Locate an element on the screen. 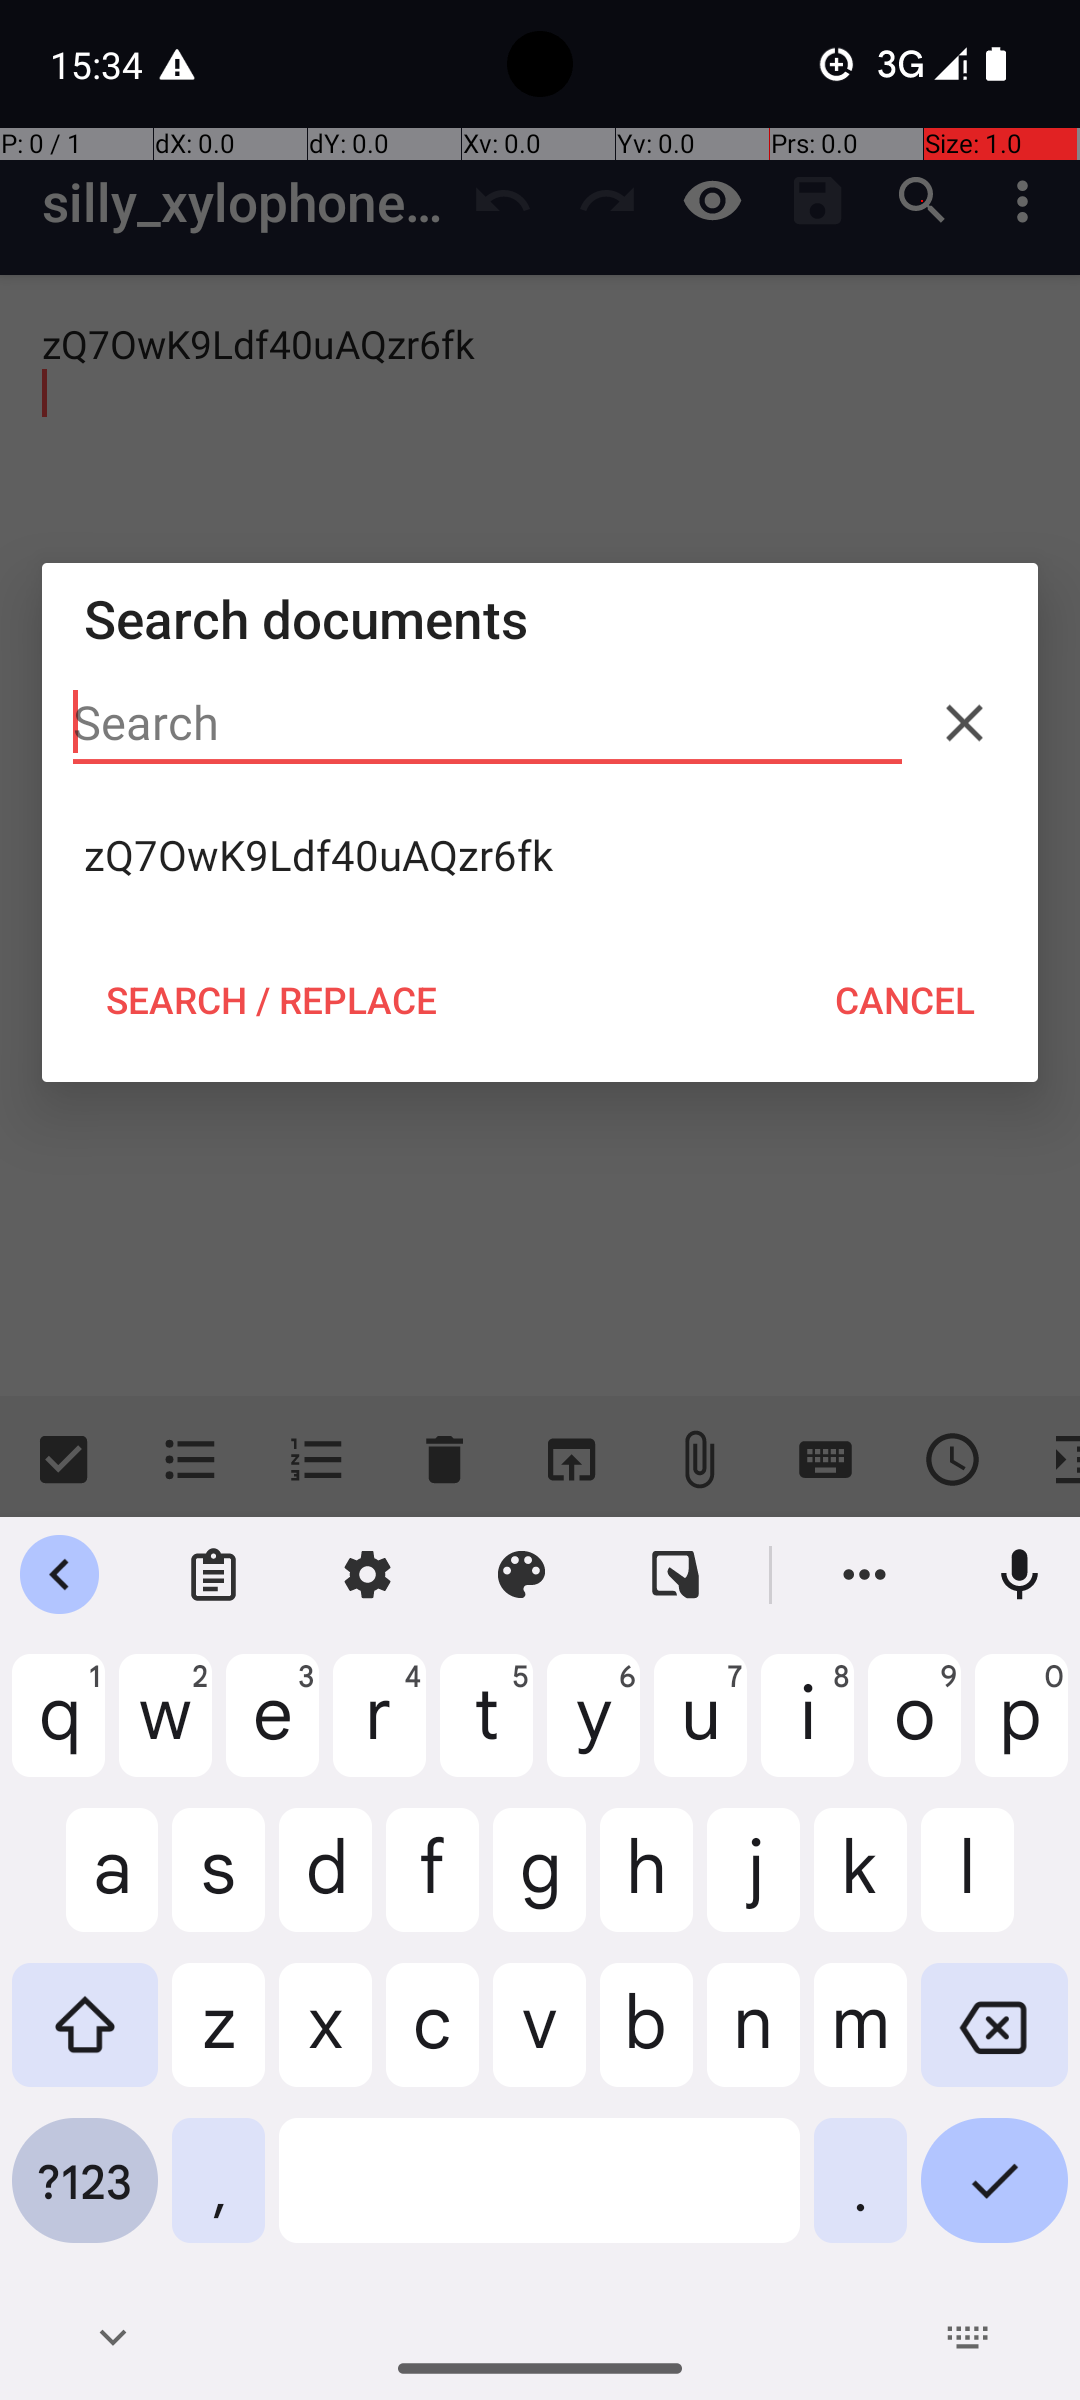  Search documents is located at coordinates (540, 618).